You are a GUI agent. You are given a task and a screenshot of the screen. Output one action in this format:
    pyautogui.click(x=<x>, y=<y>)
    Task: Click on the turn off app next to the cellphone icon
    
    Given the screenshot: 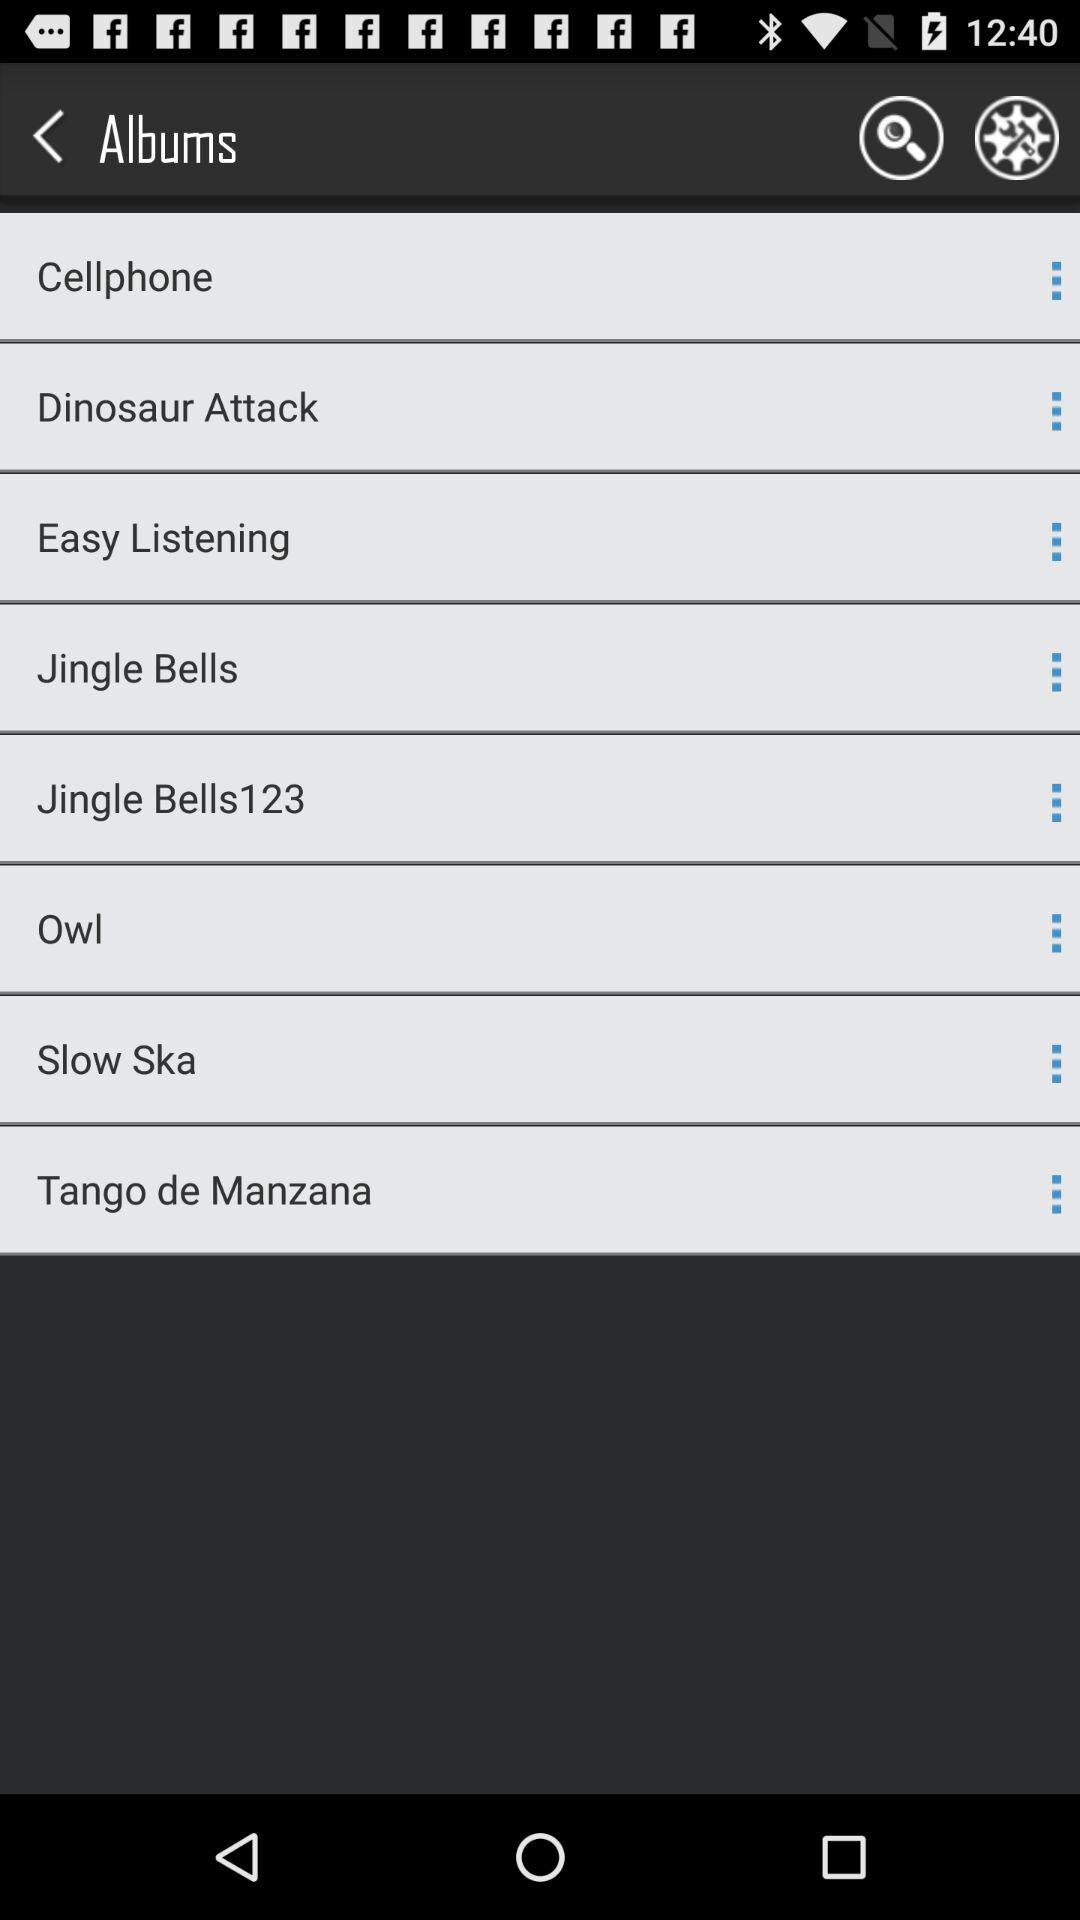 What is the action you would take?
    pyautogui.click(x=1056, y=280)
    